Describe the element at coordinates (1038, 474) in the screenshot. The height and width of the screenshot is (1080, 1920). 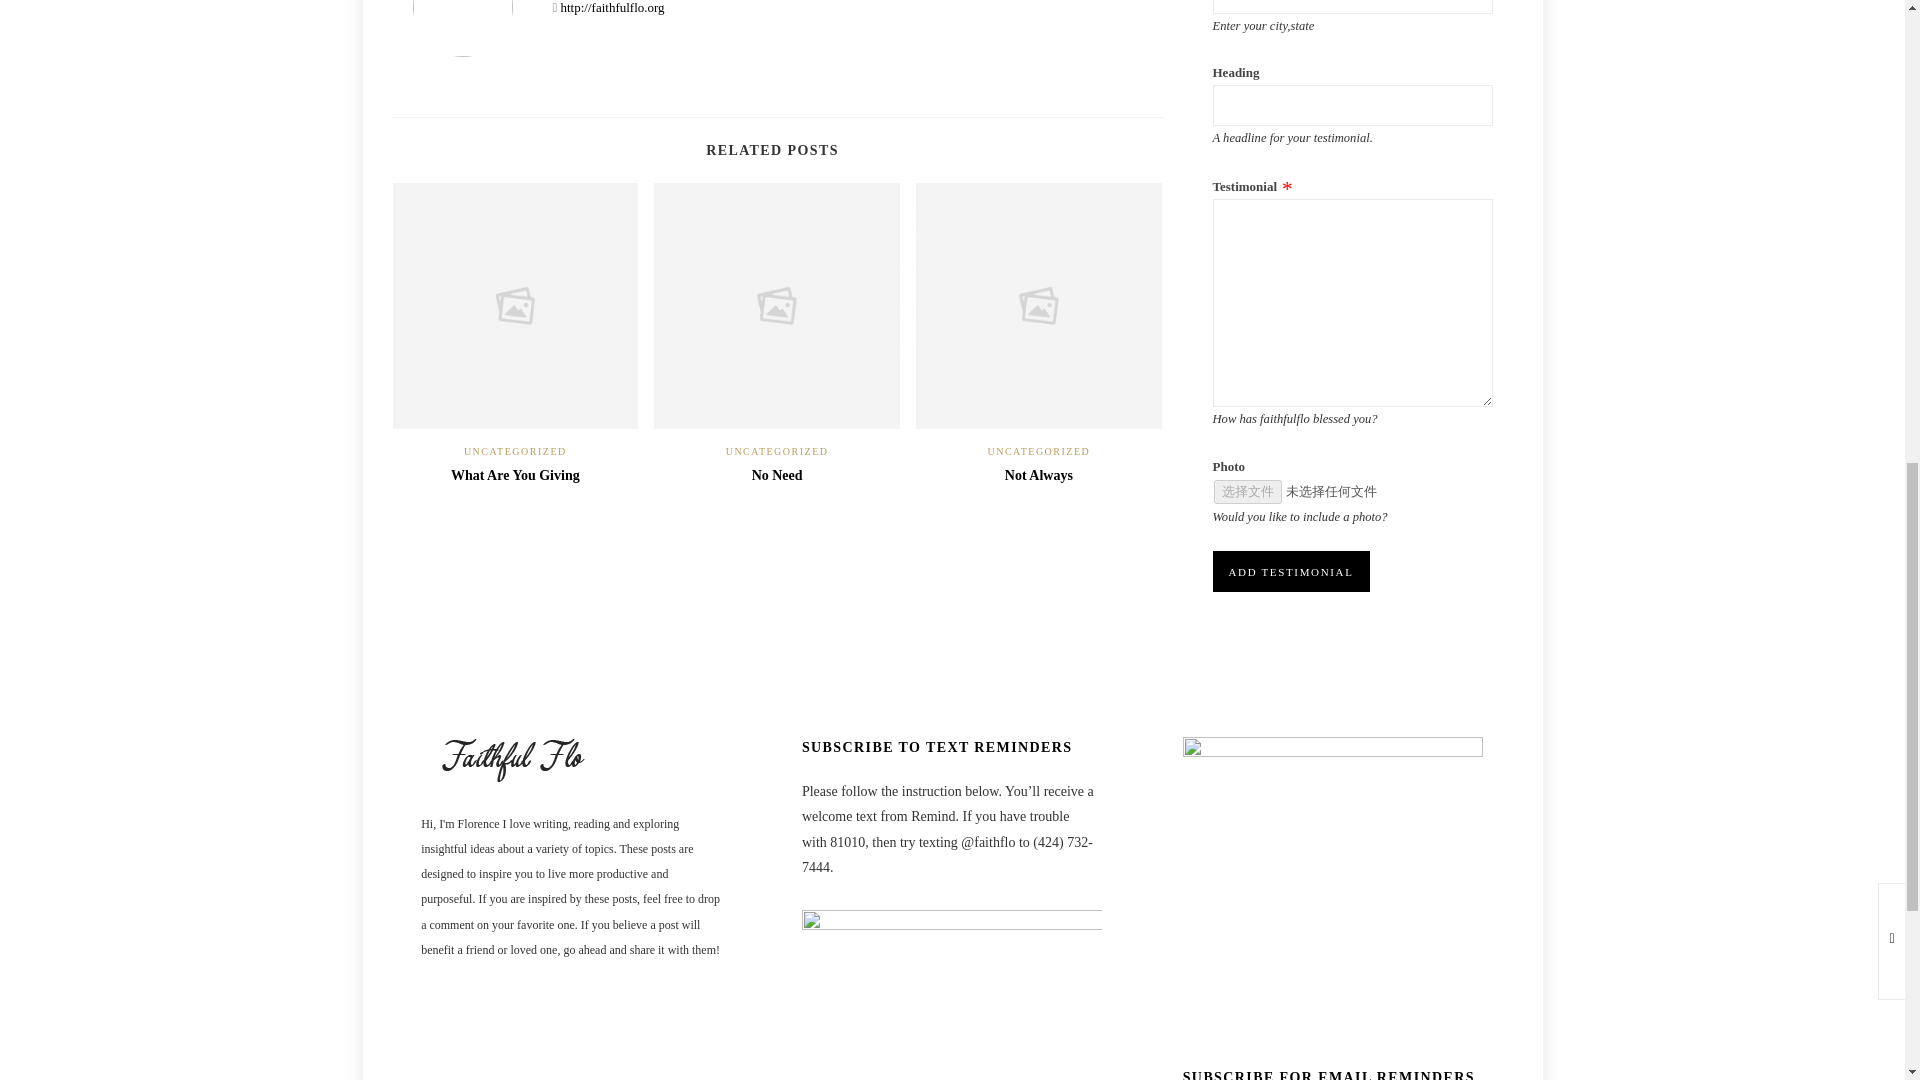
I see `Not Always` at that location.